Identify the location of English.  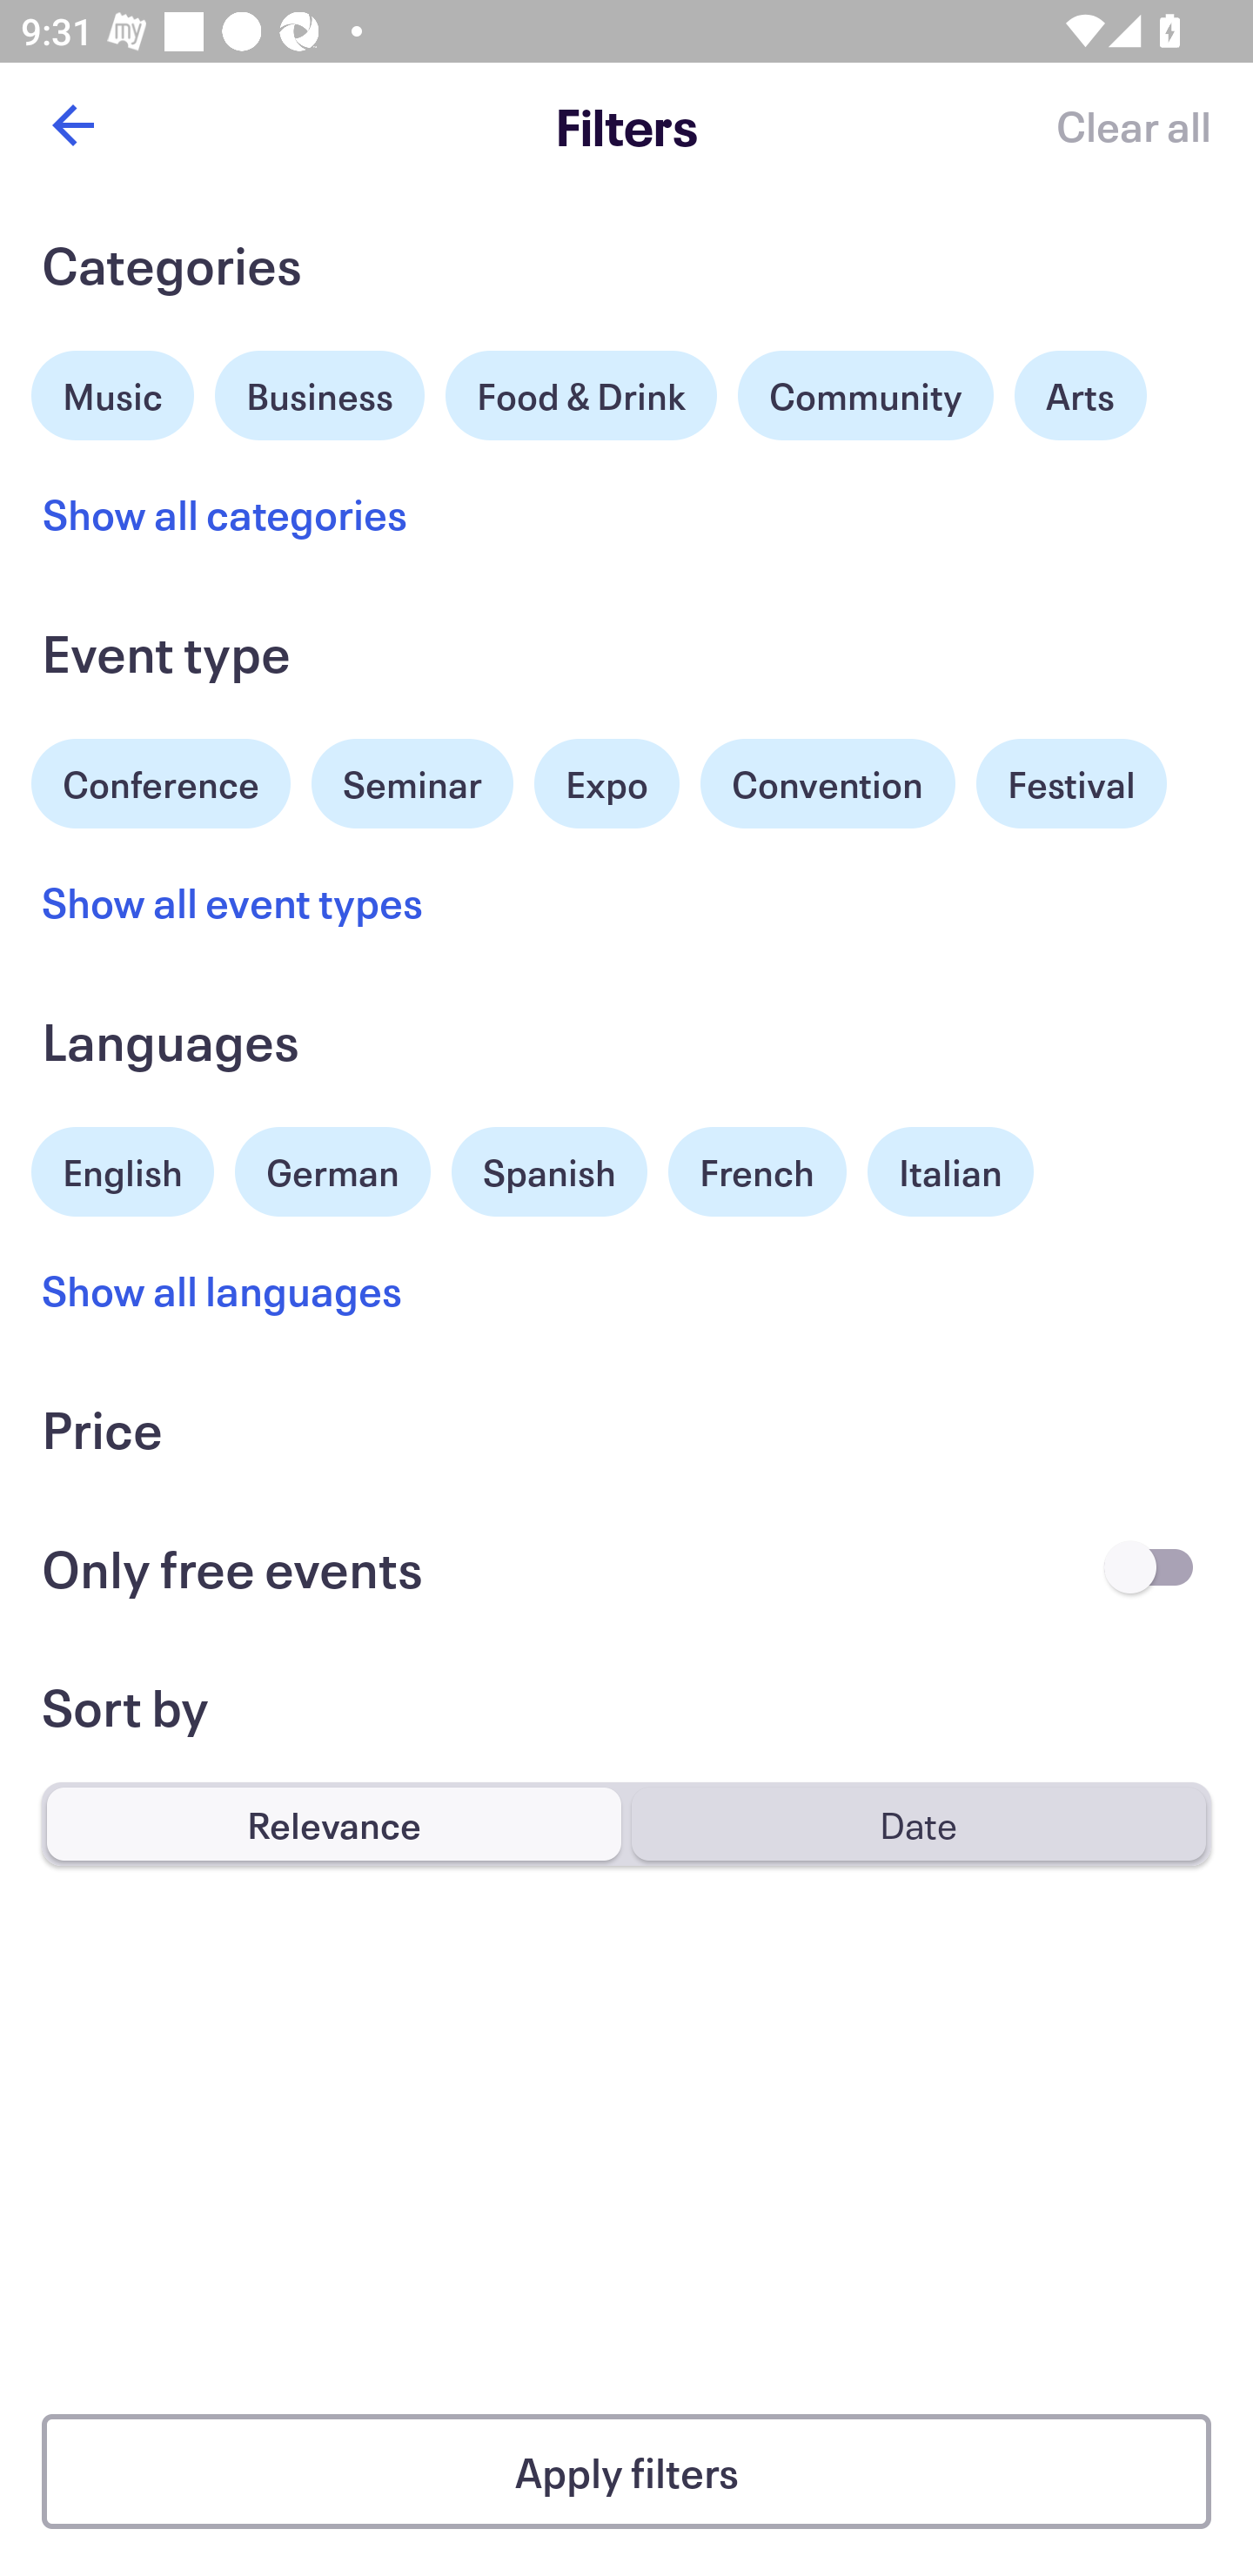
(123, 1168).